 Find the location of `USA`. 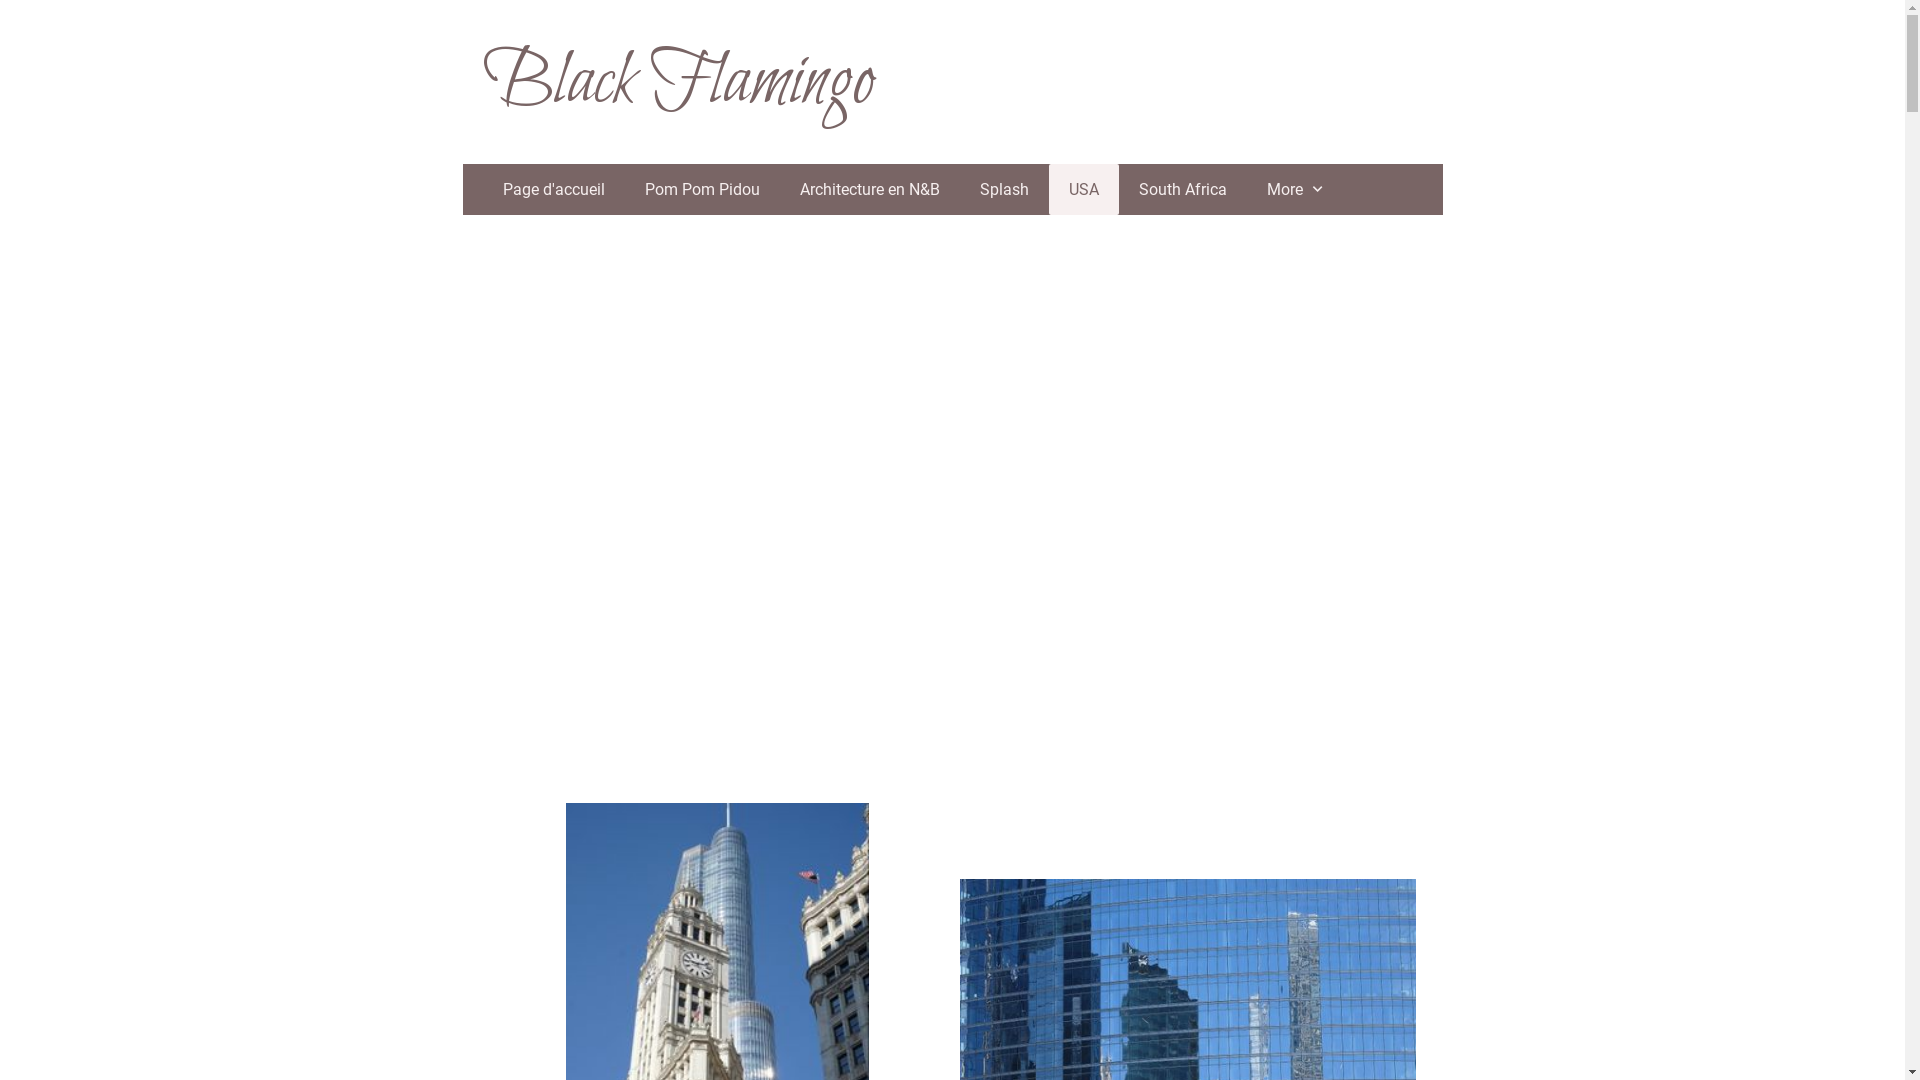

USA is located at coordinates (1083, 190).